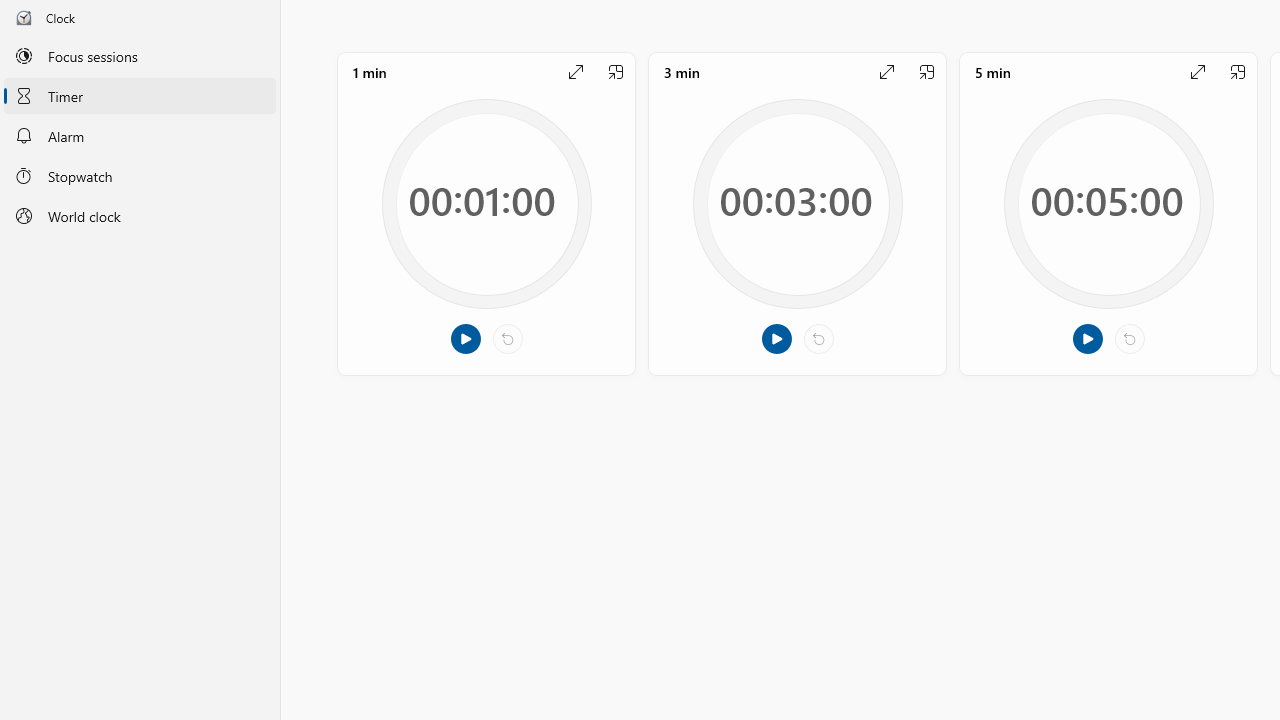  Describe the element at coordinates (140, 136) in the screenshot. I see `Alarm` at that location.